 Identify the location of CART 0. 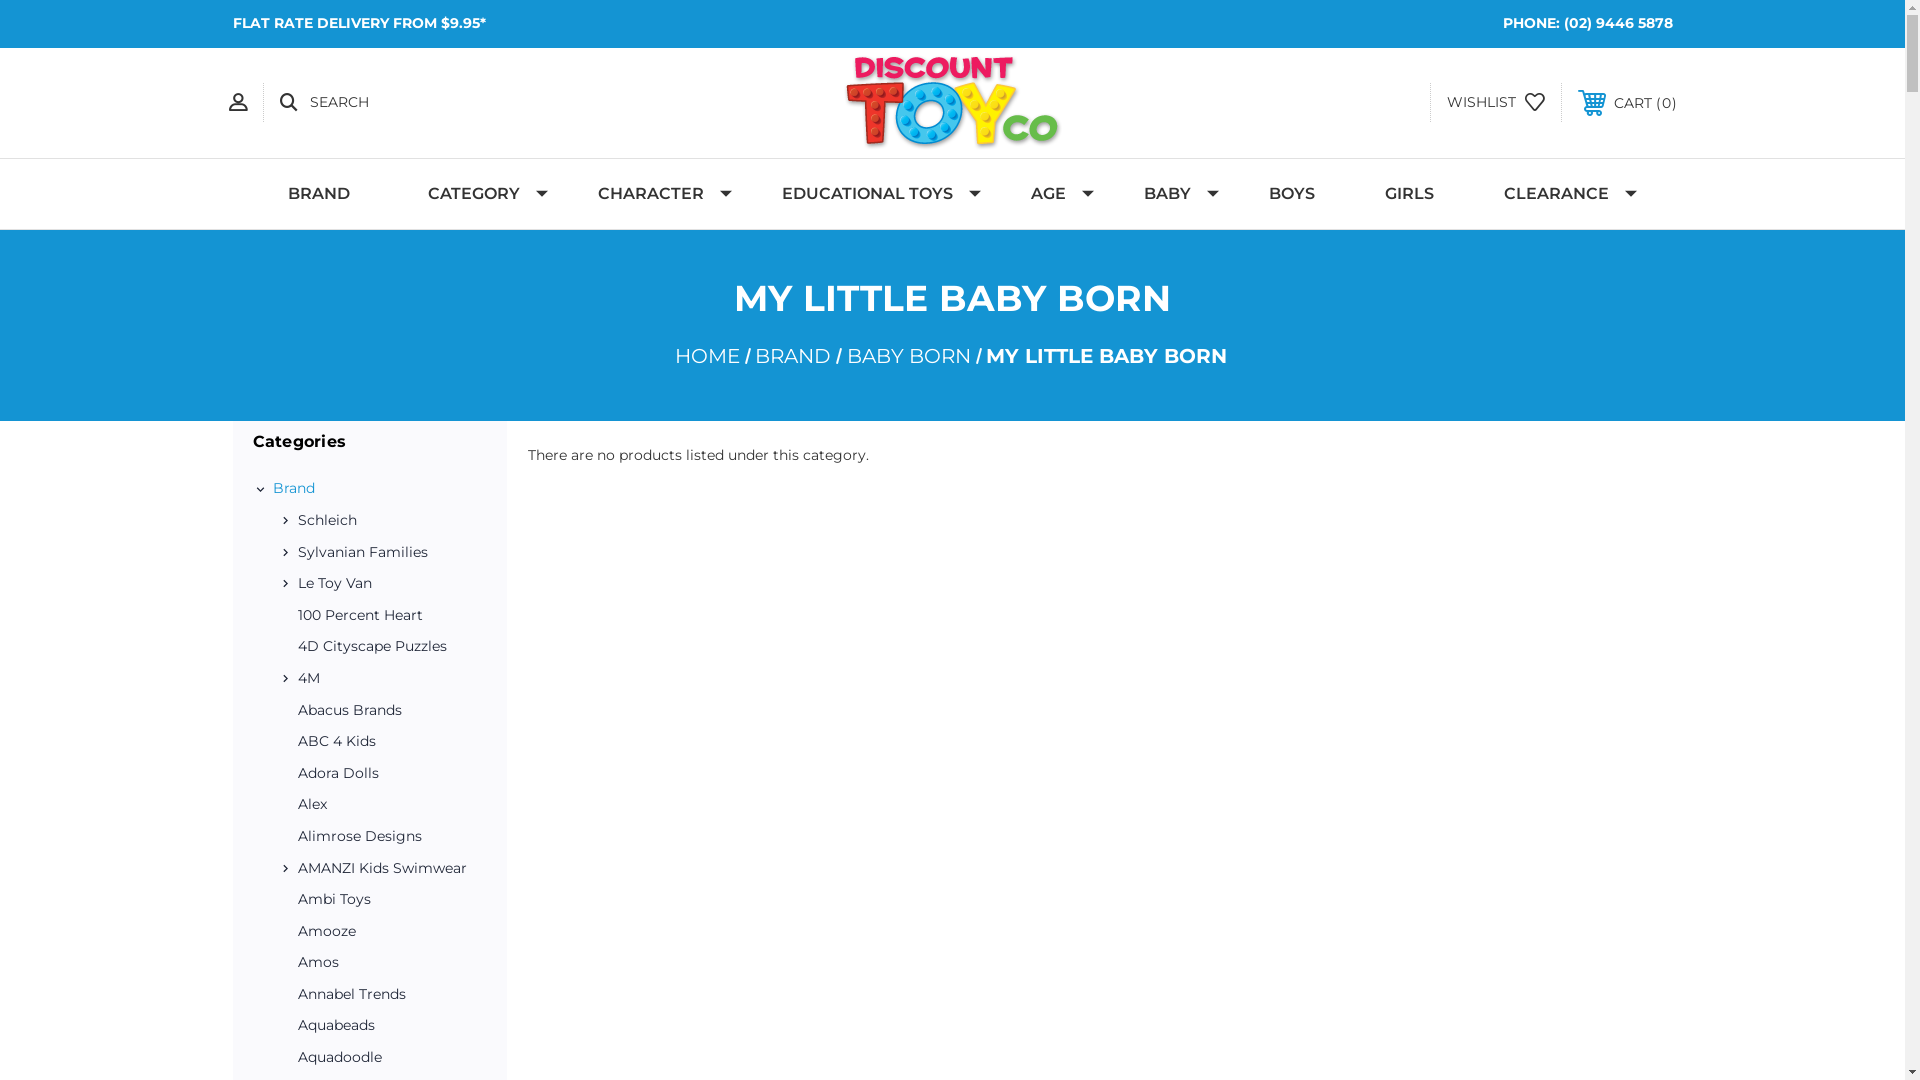
(1628, 103).